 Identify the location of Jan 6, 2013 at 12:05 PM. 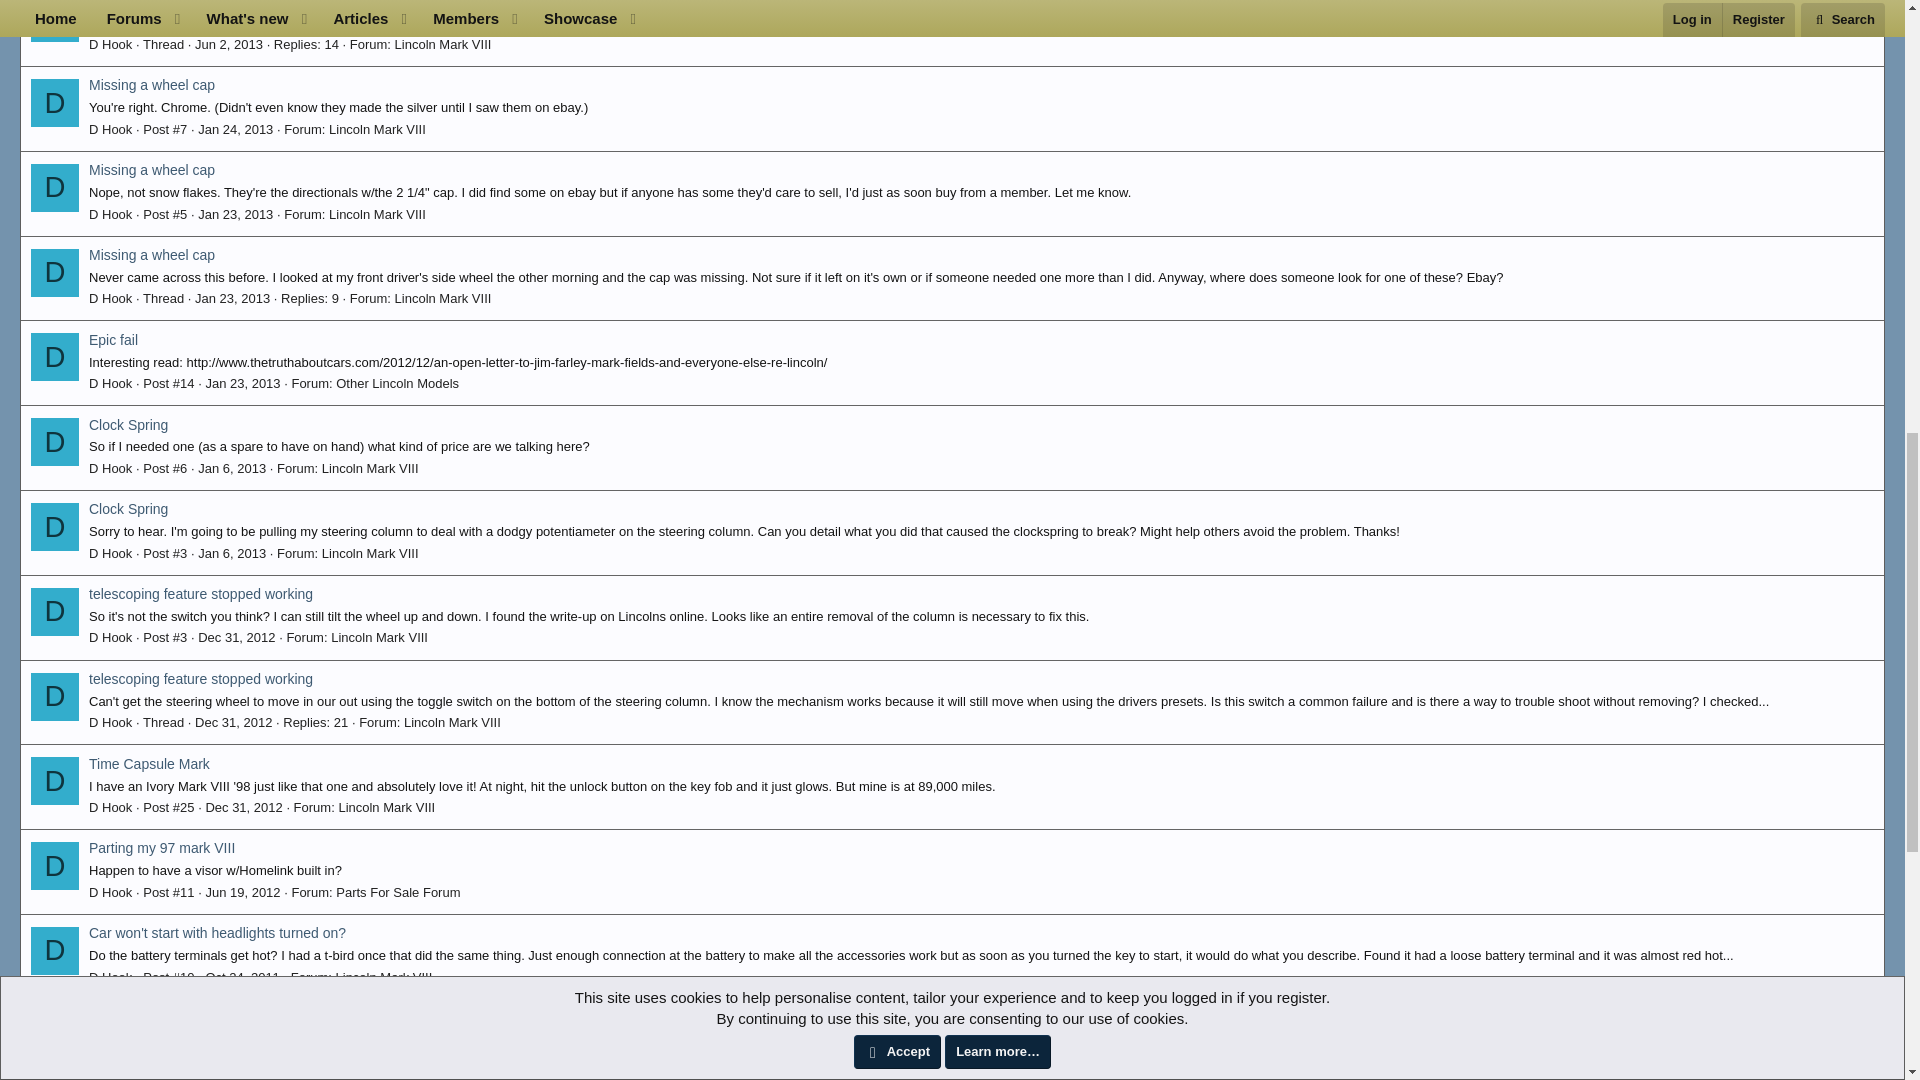
(232, 468).